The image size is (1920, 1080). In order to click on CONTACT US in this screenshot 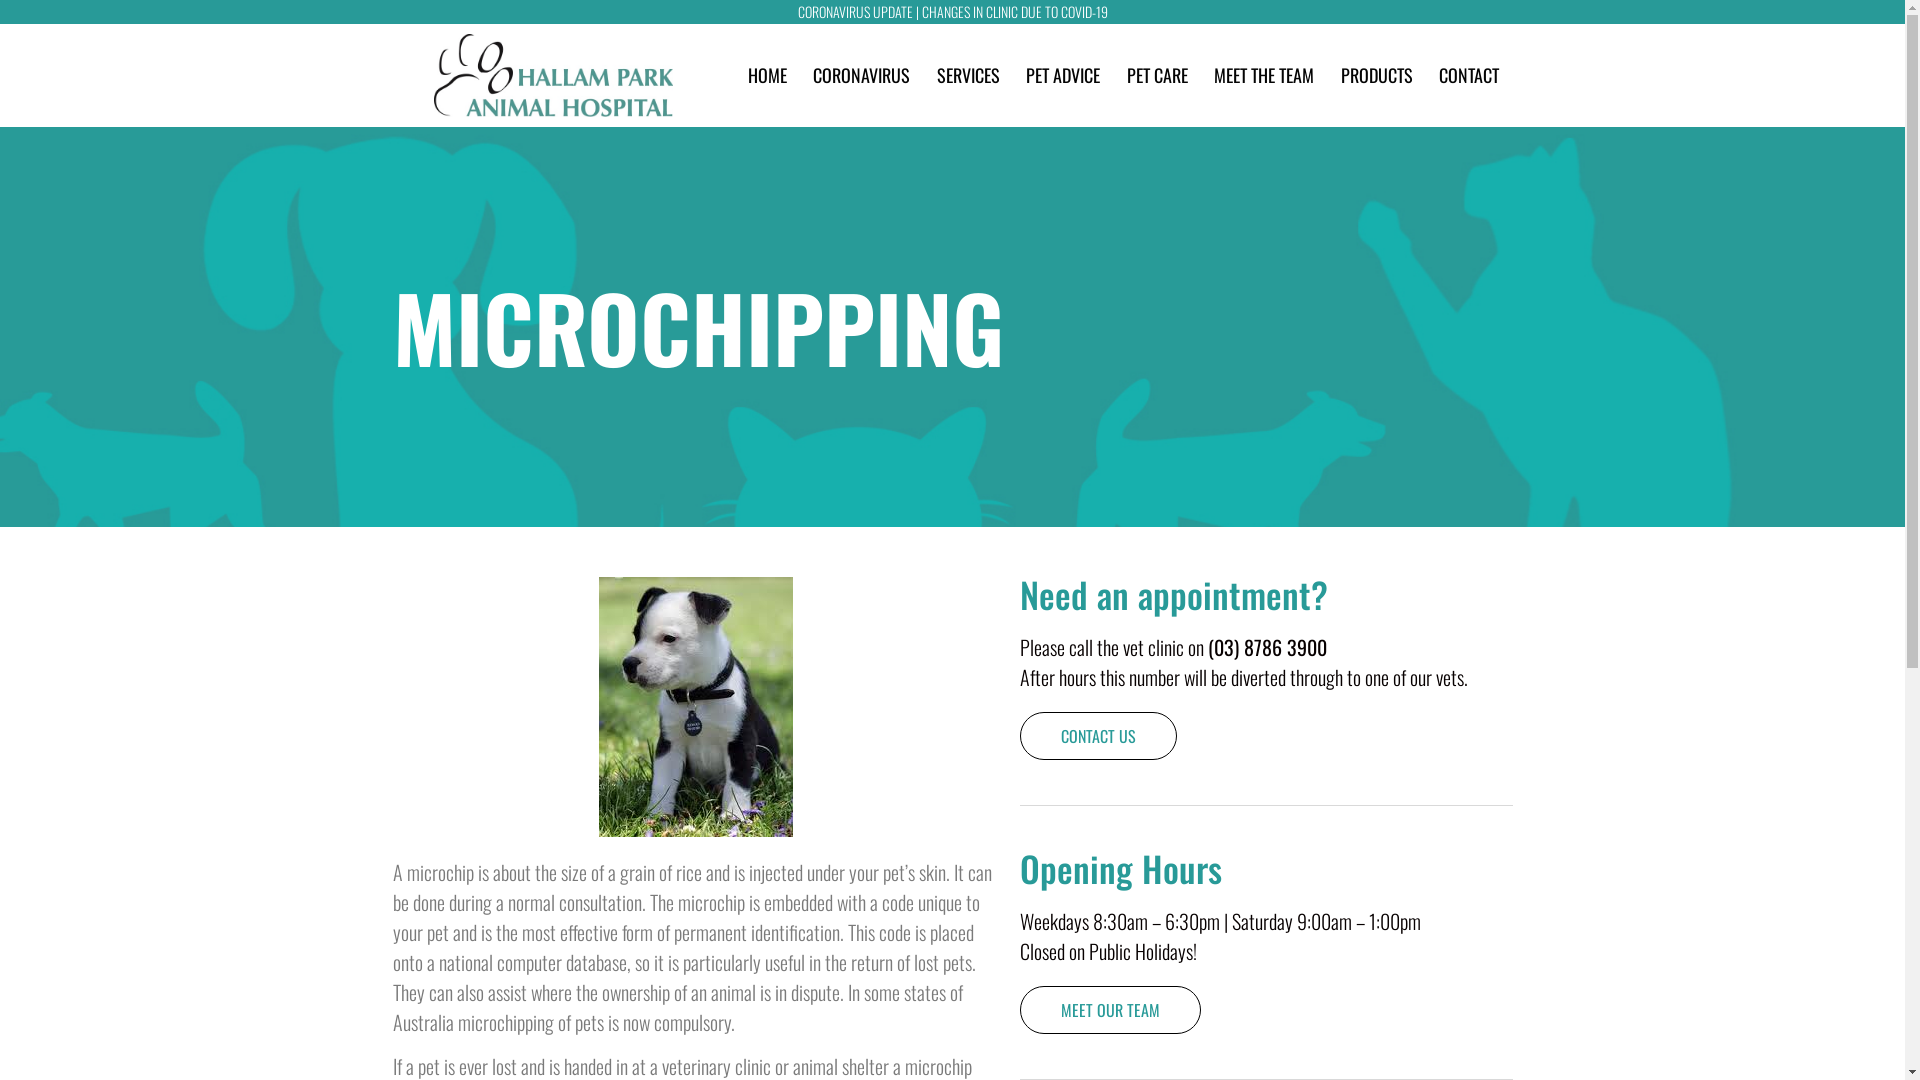, I will do `click(1098, 736)`.